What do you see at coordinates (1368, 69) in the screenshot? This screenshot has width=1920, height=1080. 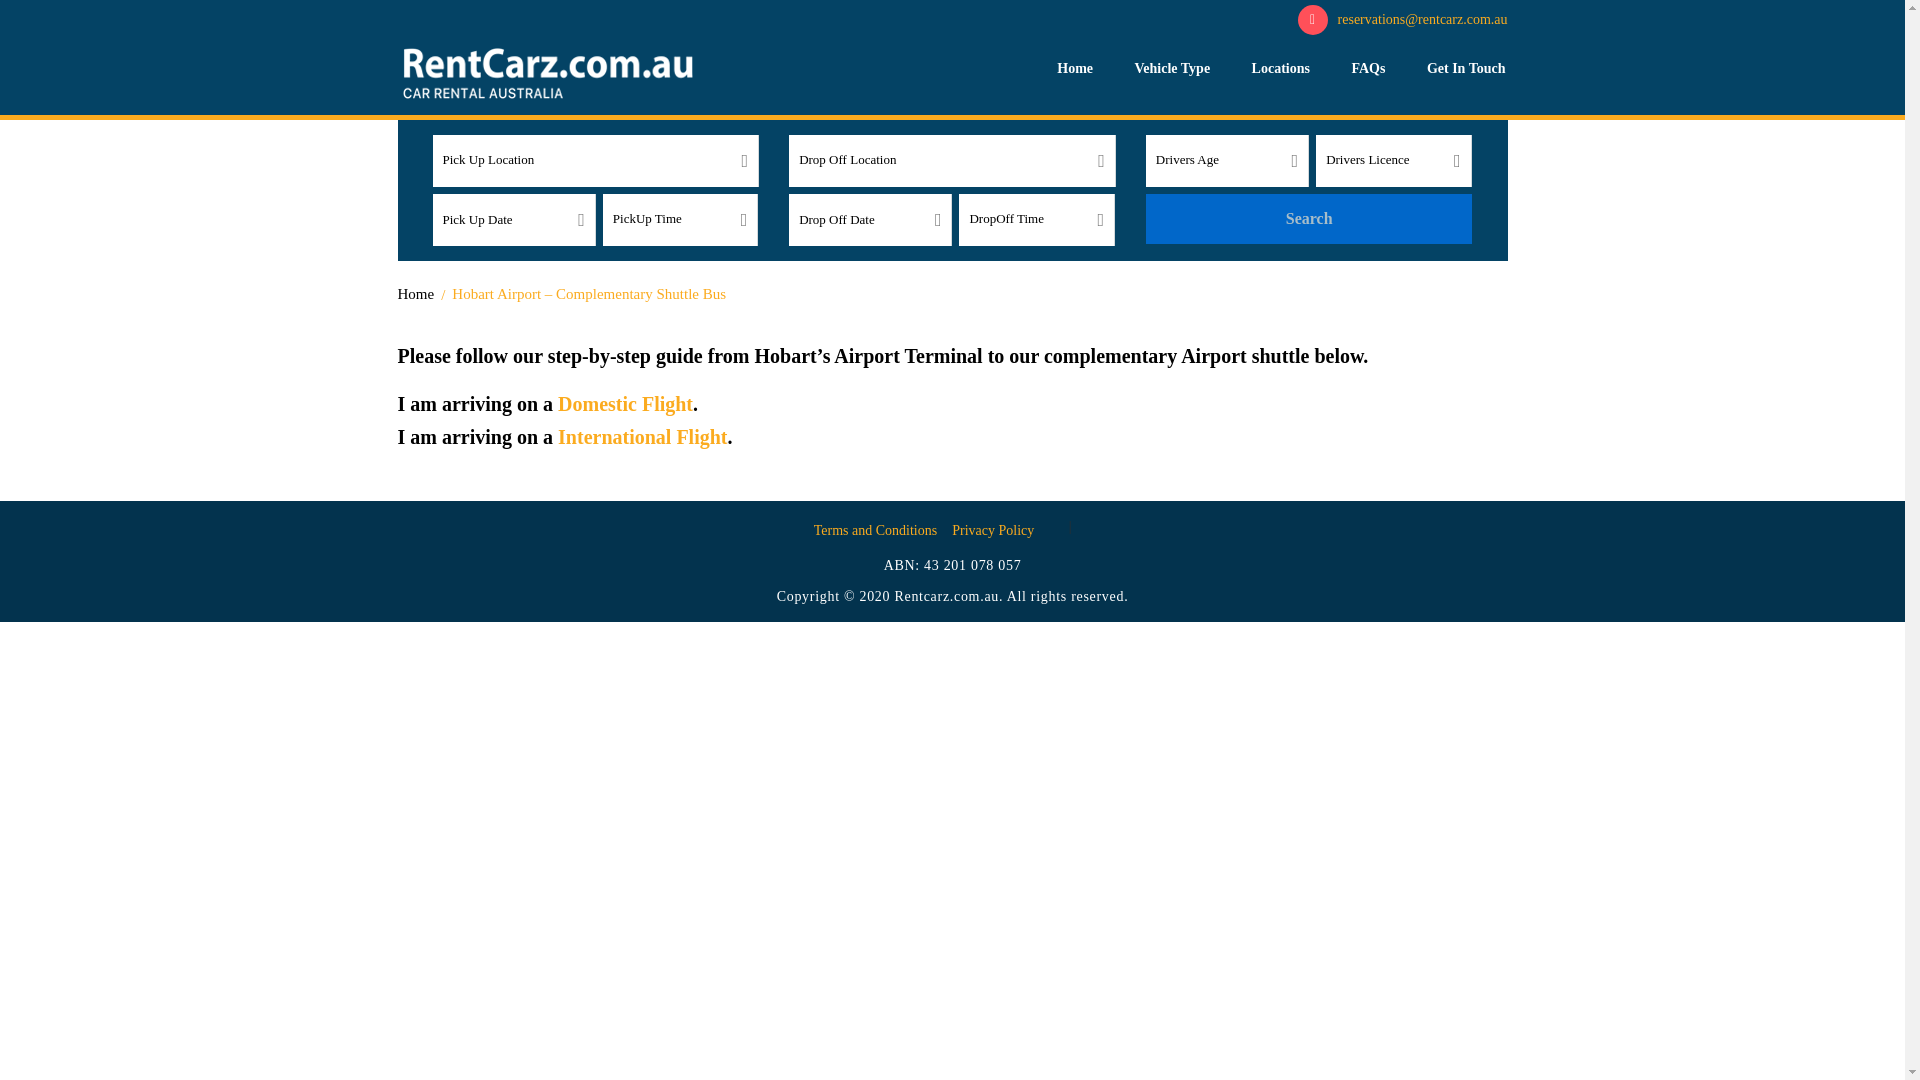 I see `FAQs` at bounding box center [1368, 69].